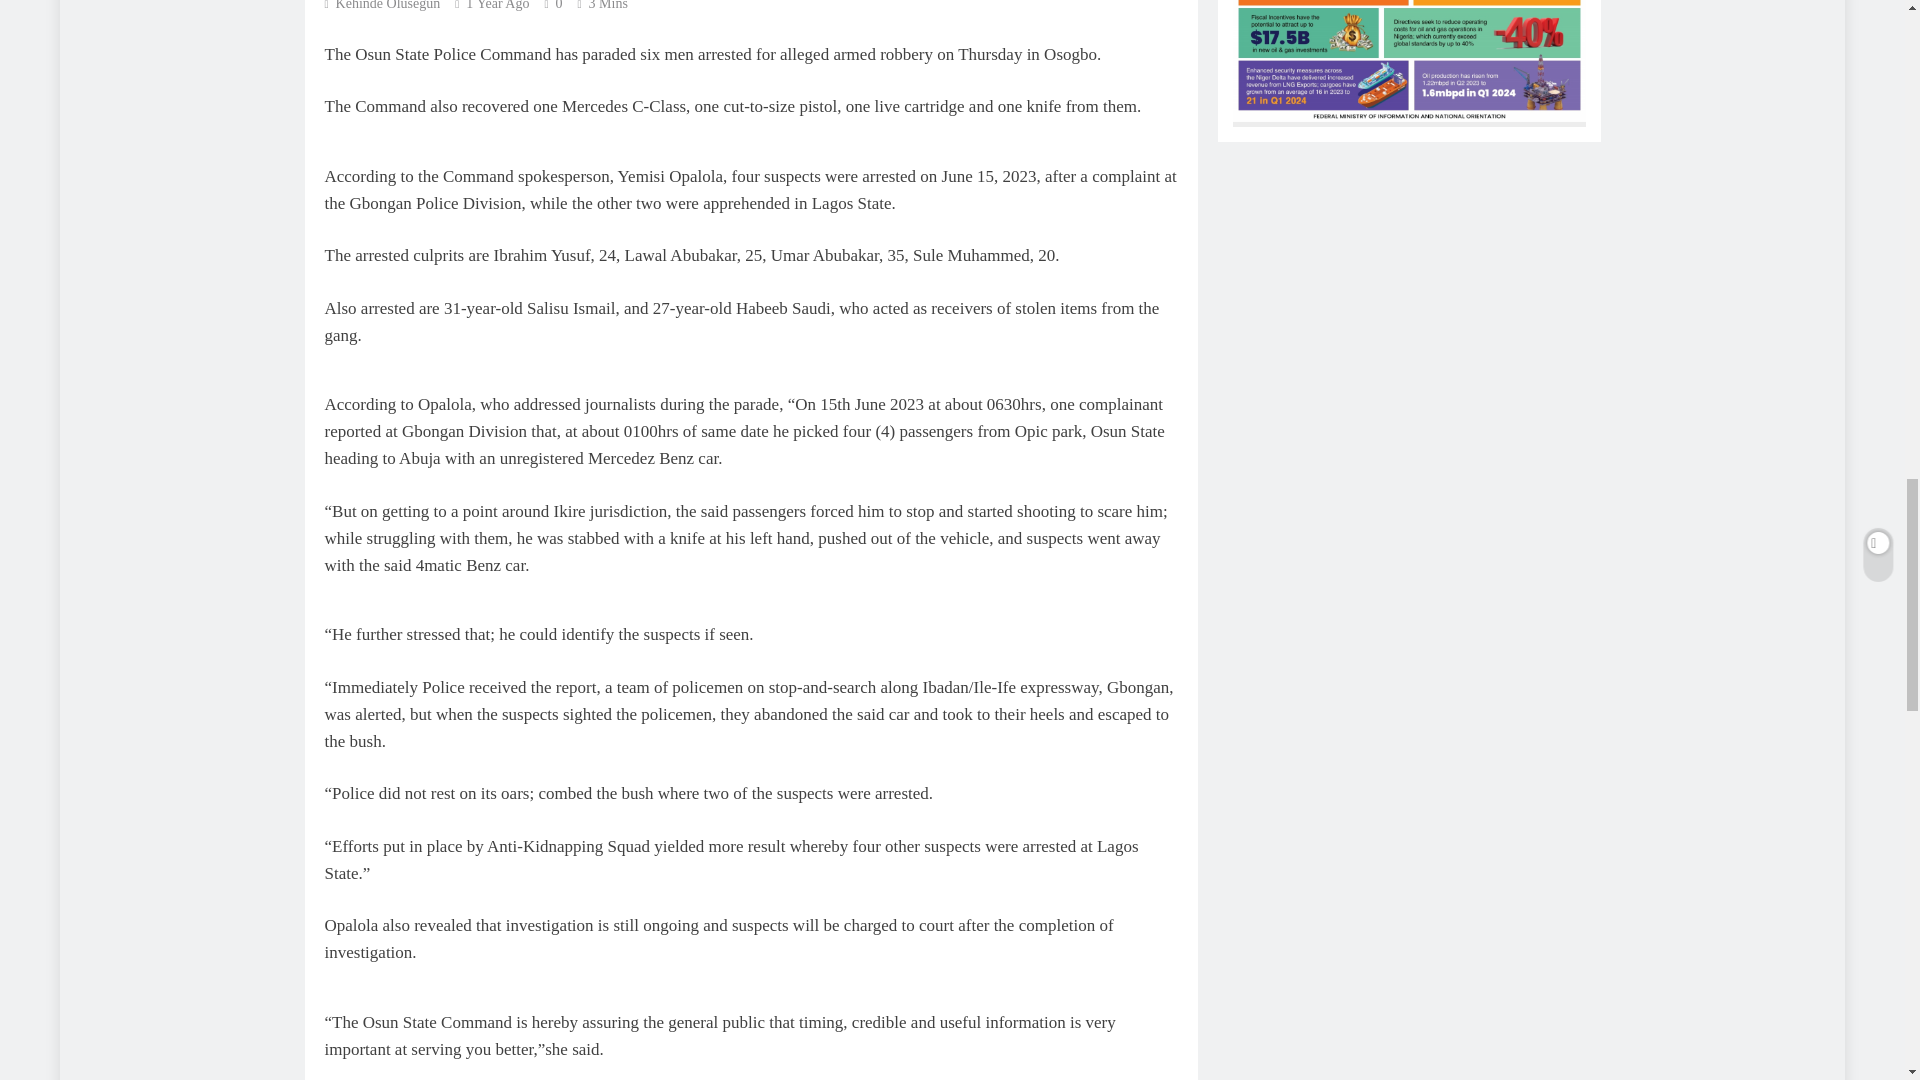  Describe the element at coordinates (498, 5) in the screenshot. I see `1 Year Ago` at that location.